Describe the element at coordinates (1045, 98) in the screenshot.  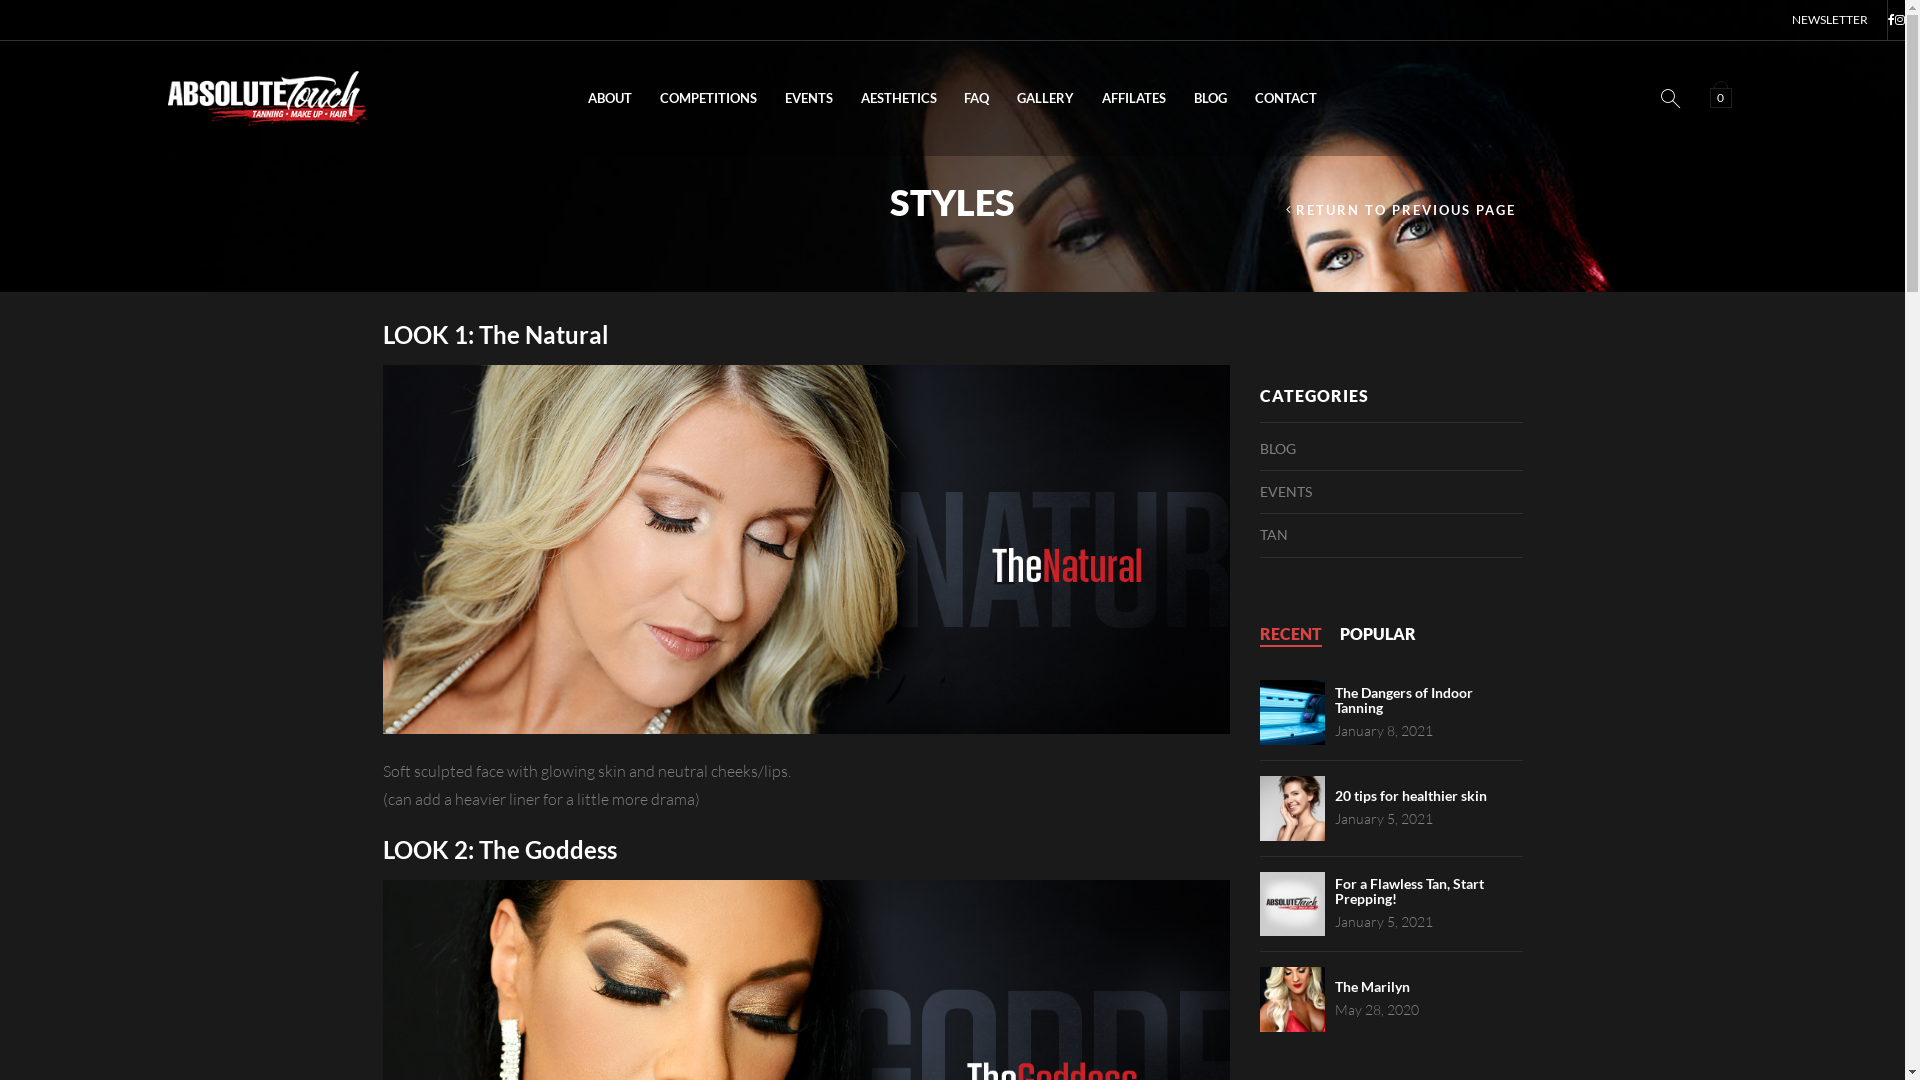
I see `GALLERY` at that location.